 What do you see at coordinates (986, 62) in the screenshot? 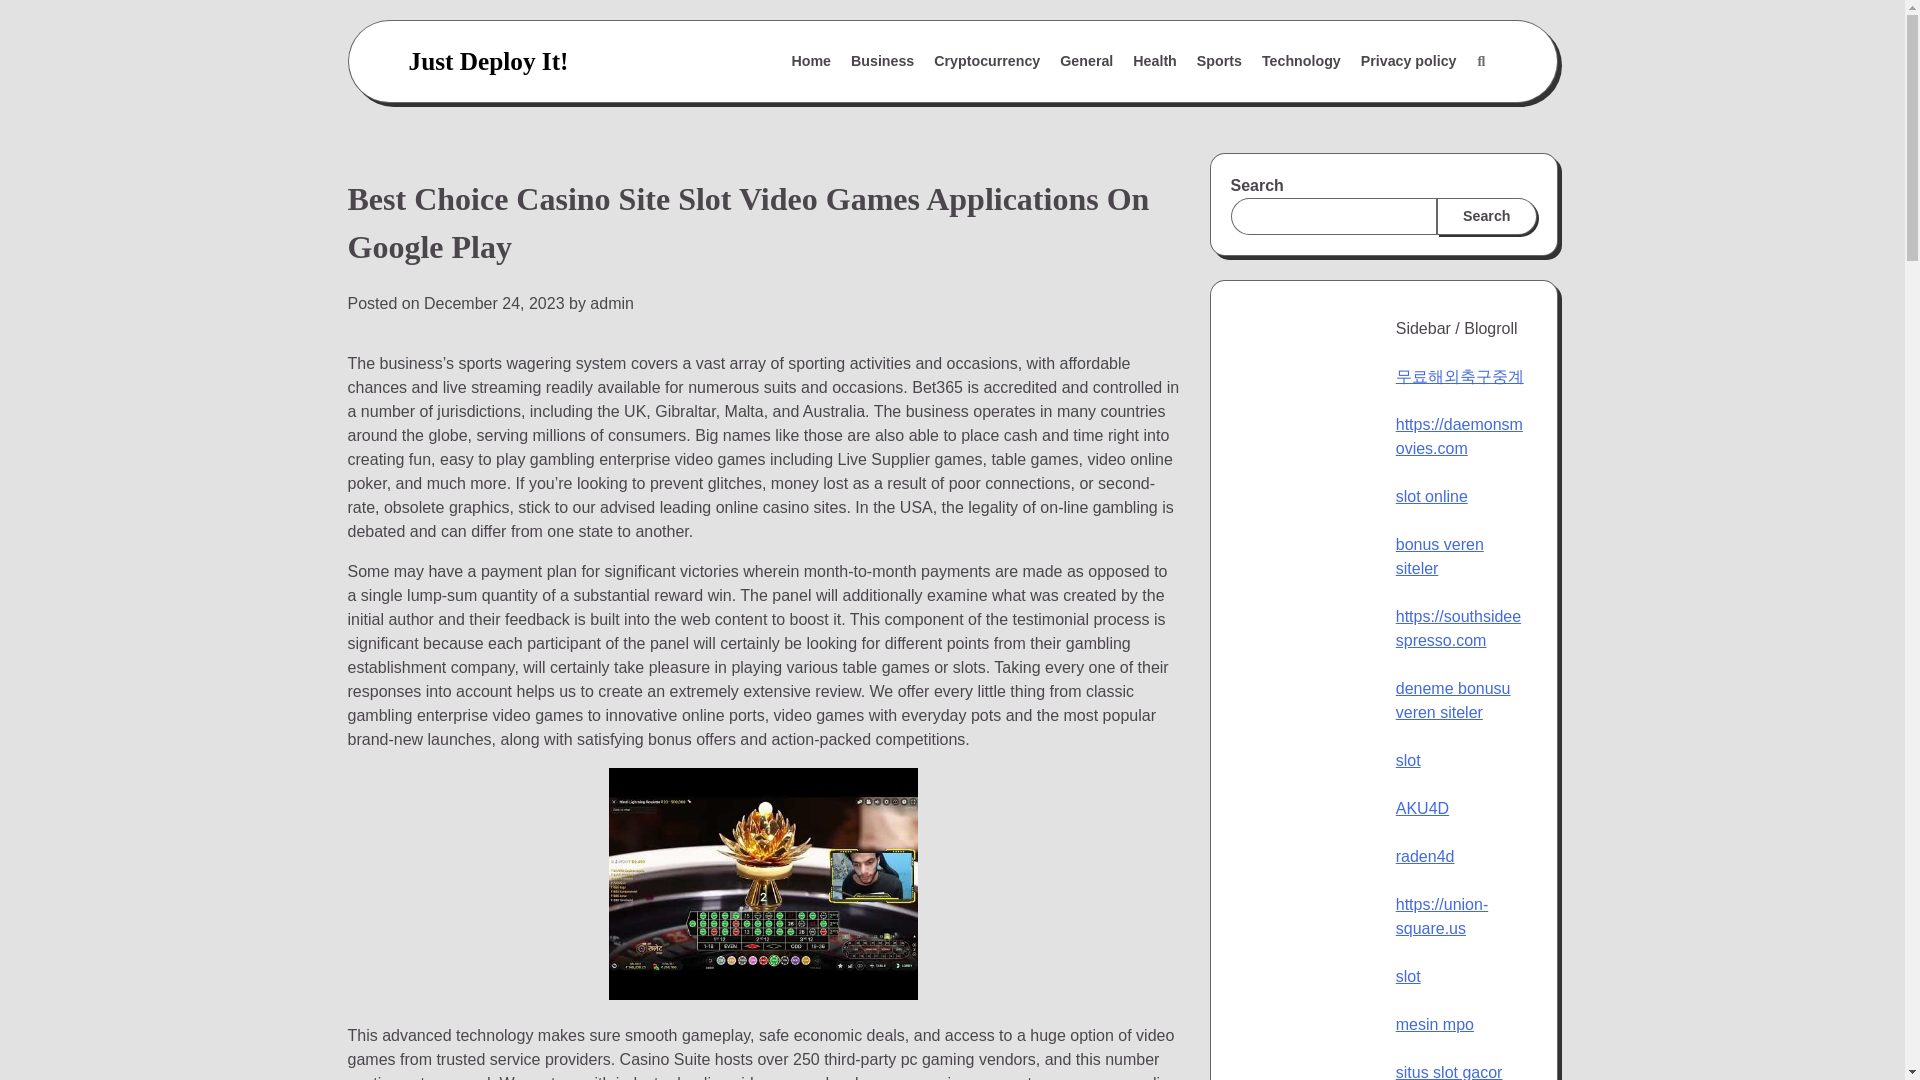
I see `Cryptocurrency` at bounding box center [986, 62].